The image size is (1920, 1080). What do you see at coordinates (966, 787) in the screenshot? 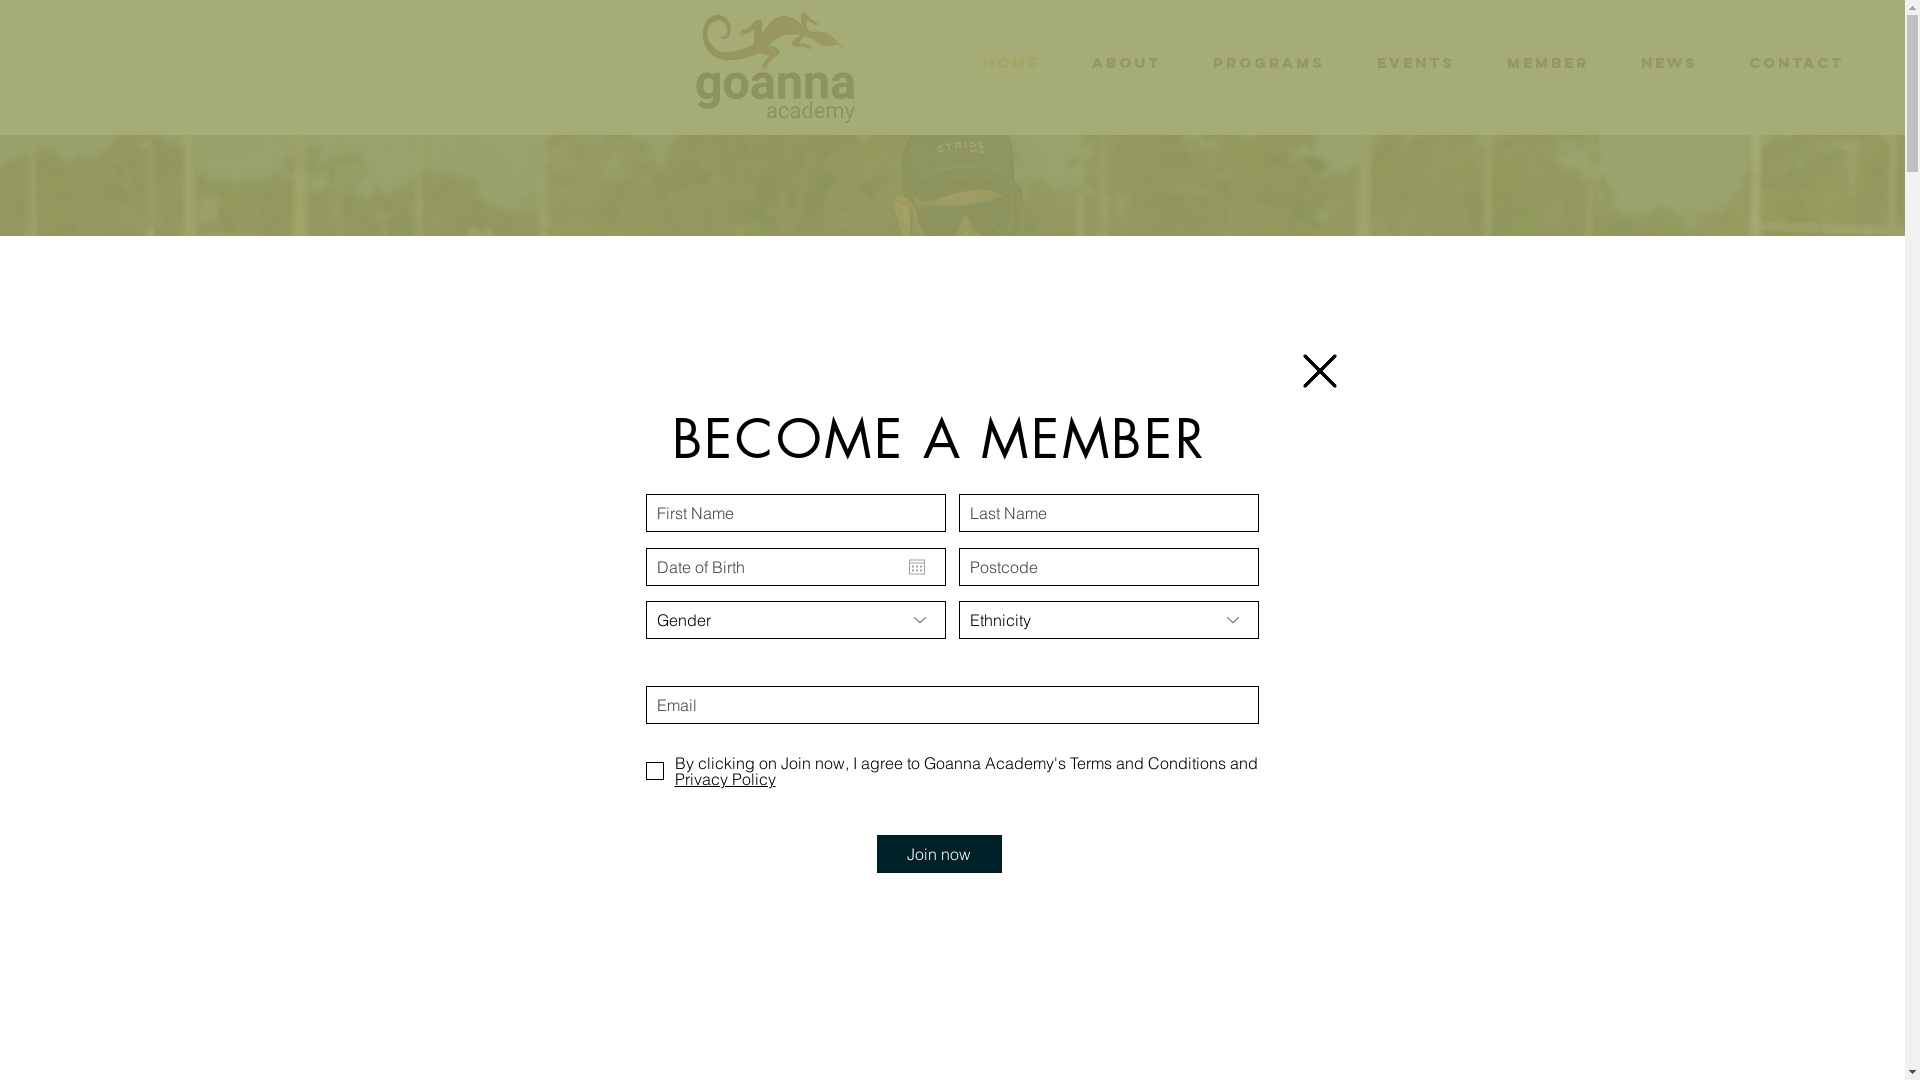
I see `Privacy Policy` at bounding box center [966, 787].